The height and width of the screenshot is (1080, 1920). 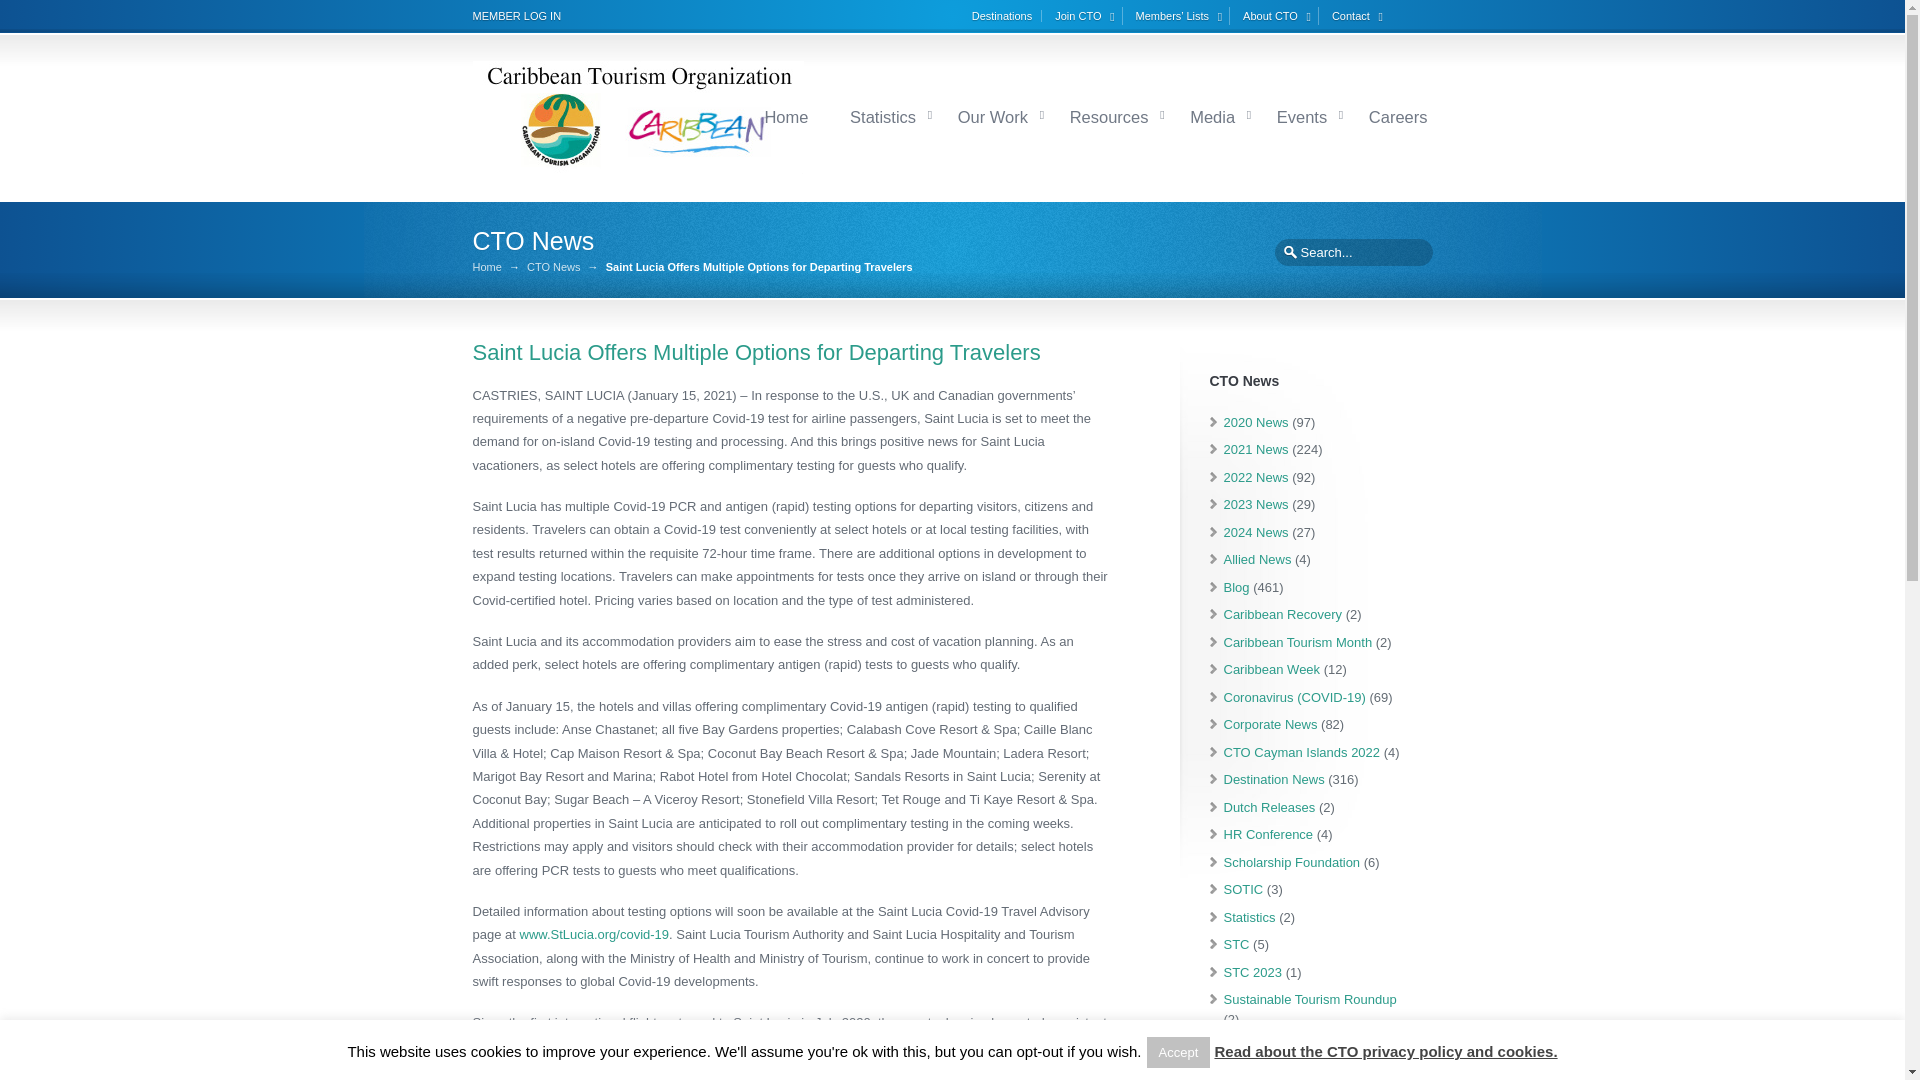 I want to click on Our Work, so click(x=992, y=116).